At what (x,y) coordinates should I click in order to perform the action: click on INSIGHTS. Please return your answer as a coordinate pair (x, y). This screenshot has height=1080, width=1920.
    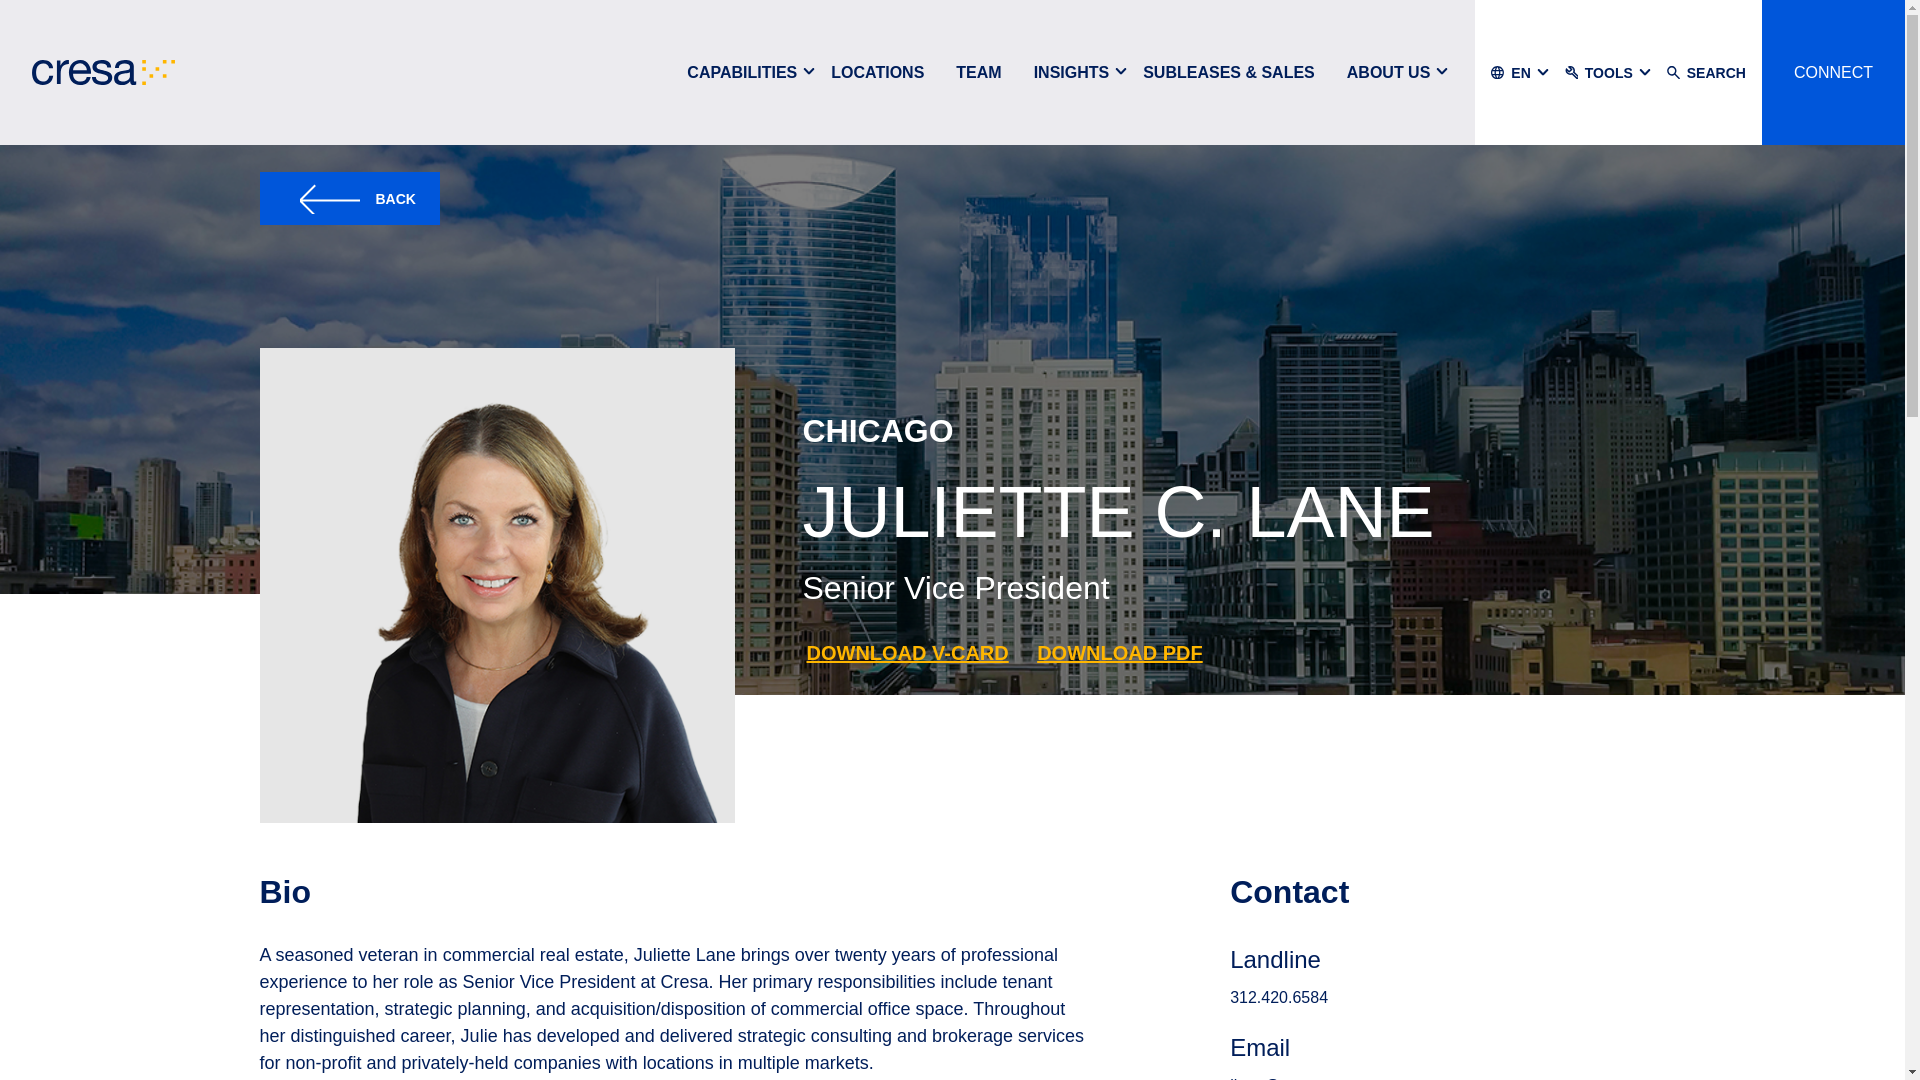
    Looking at the image, I should click on (1071, 72).